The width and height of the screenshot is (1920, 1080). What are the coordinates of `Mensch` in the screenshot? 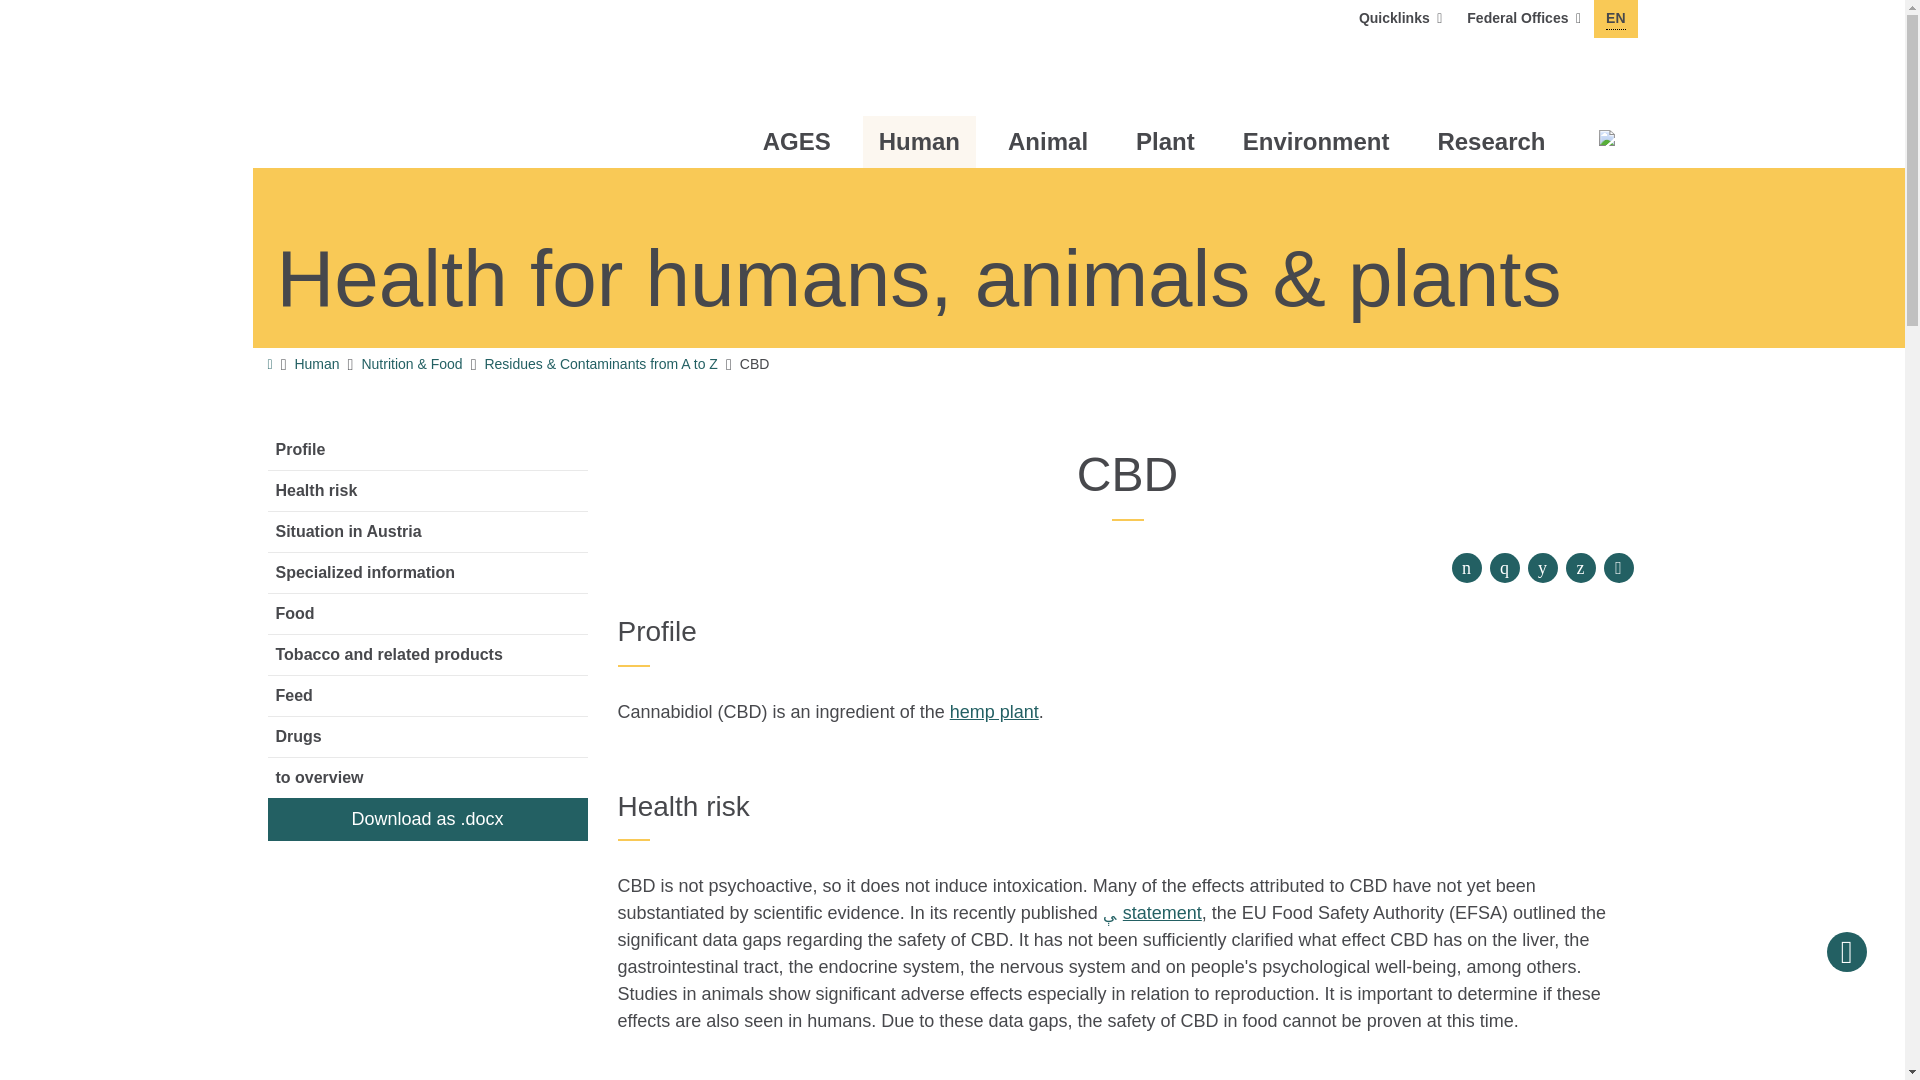 It's located at (1618, 568).